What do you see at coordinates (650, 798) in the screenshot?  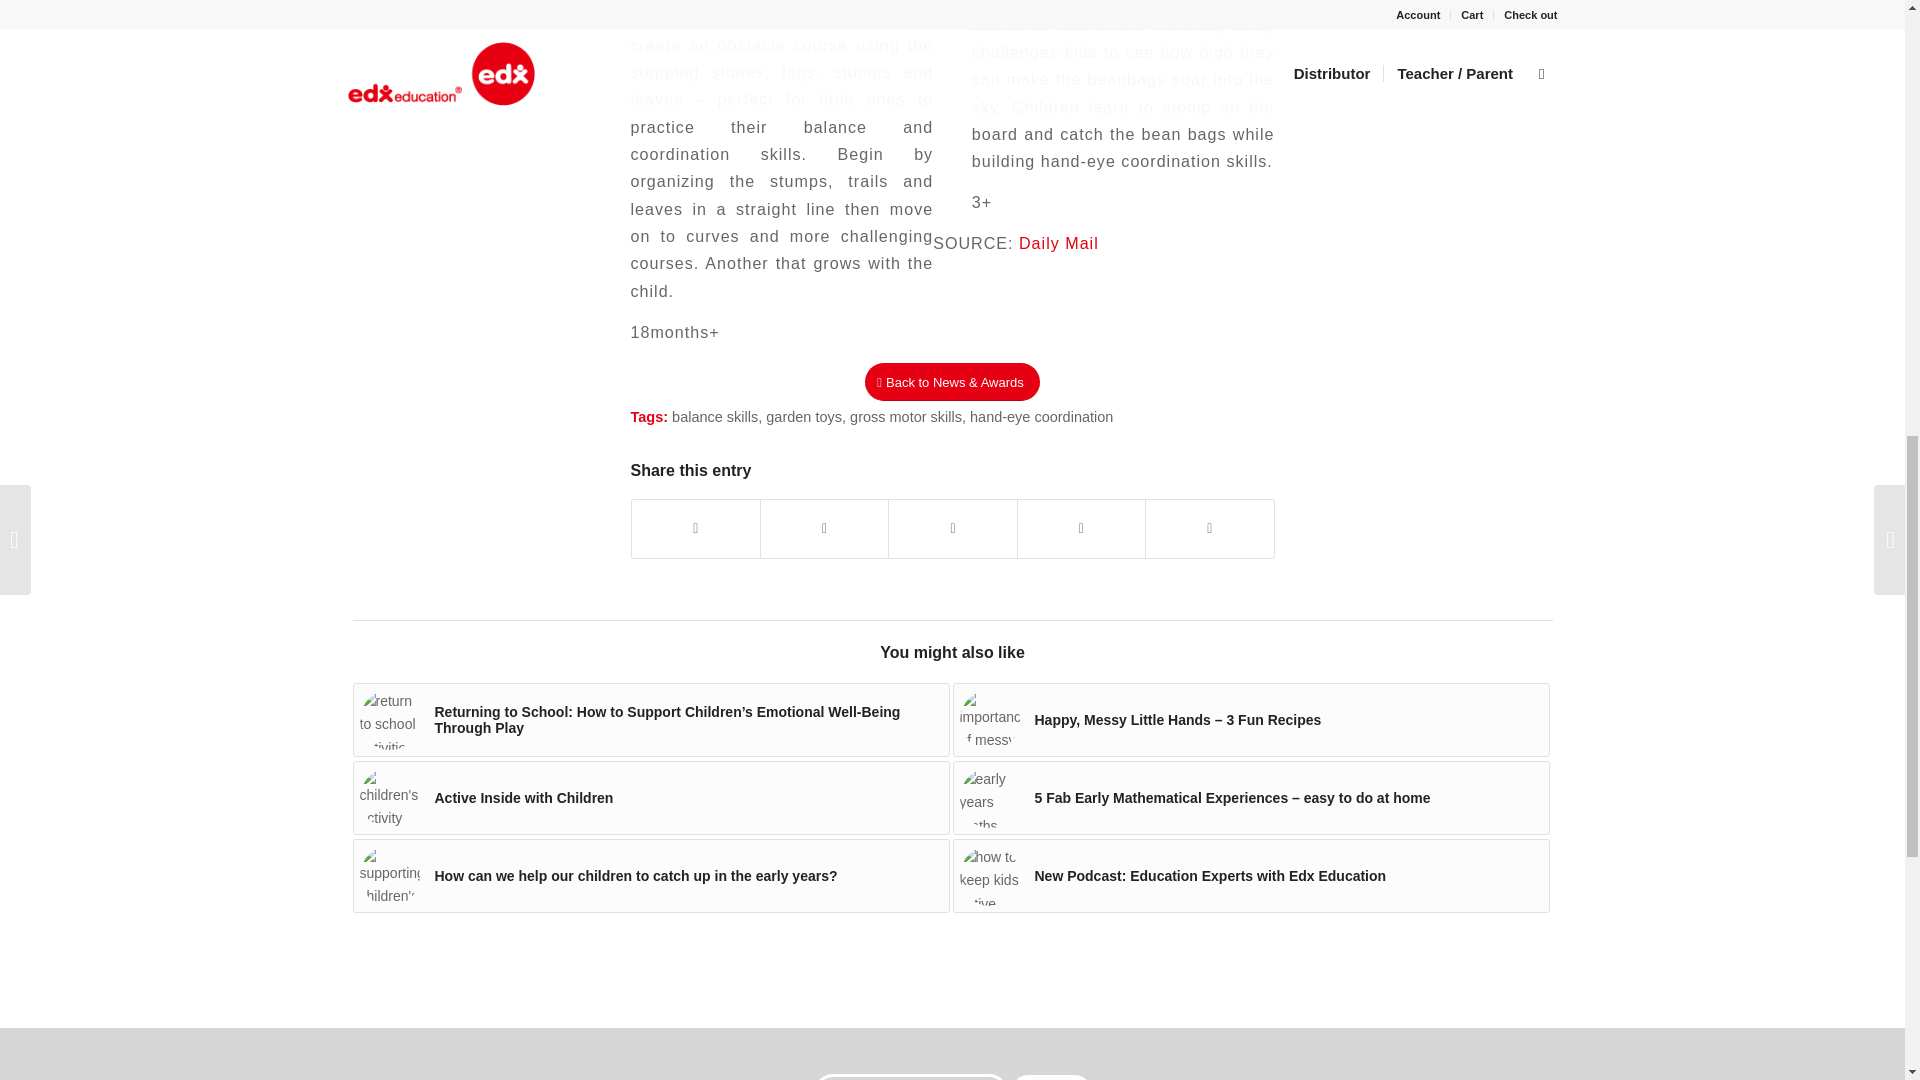 I see `Active Inside with Children` at bounding box center [650, 798].